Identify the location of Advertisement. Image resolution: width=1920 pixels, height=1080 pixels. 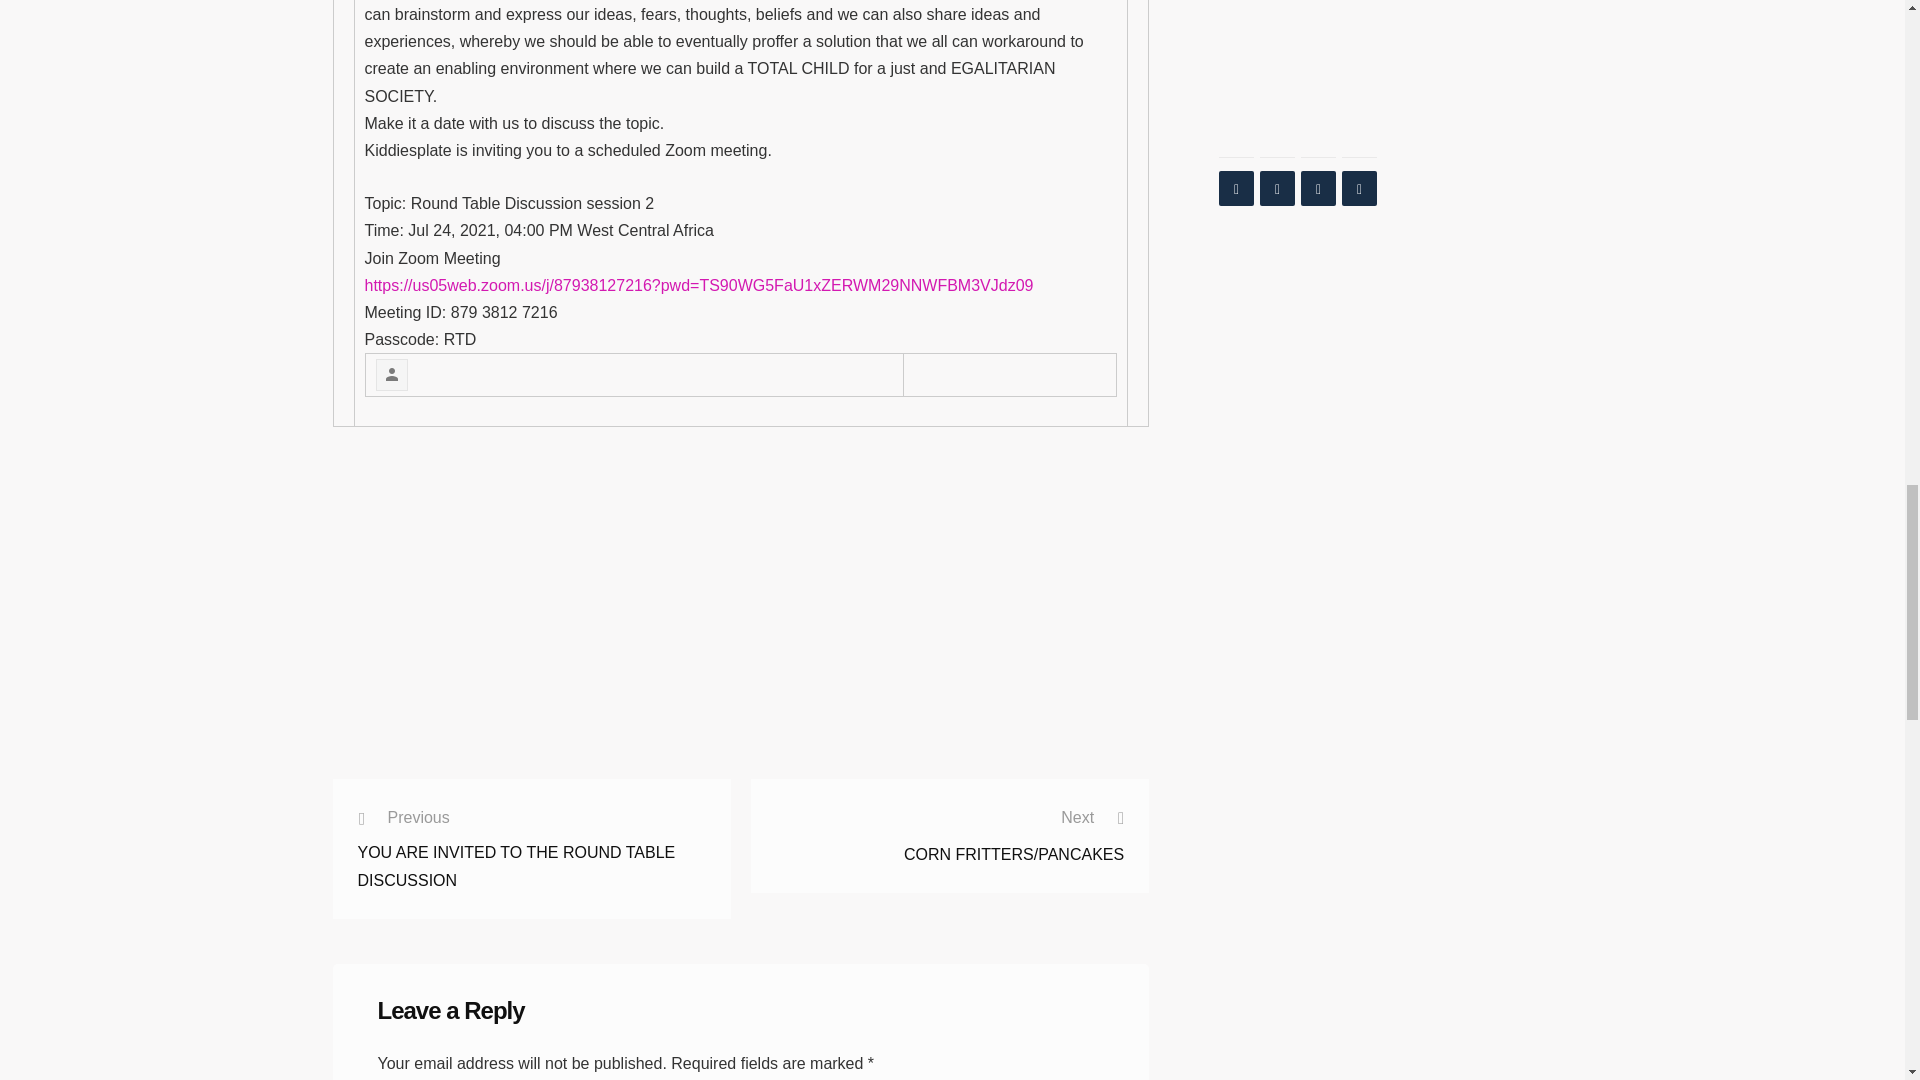
(744, 626).